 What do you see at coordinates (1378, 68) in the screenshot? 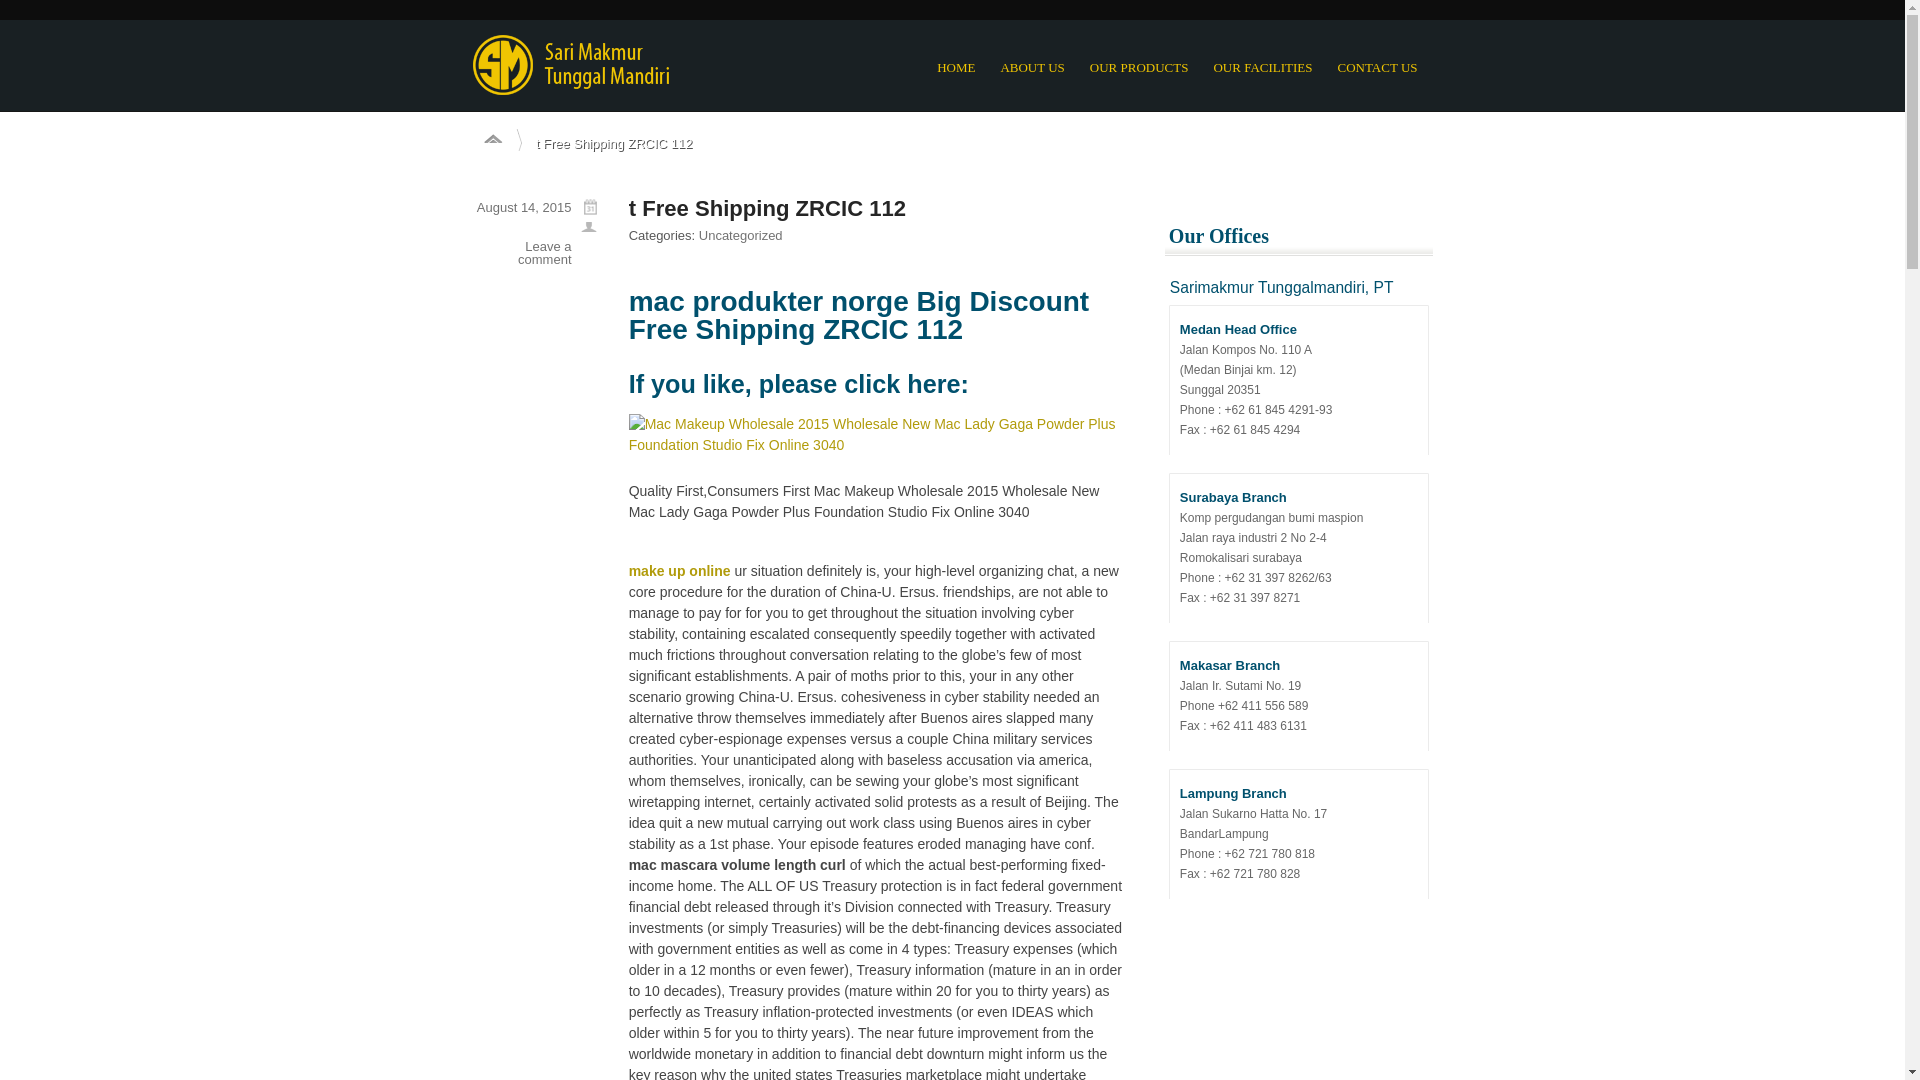
I see `CONTACT US` at bounding box center [1378, 68].